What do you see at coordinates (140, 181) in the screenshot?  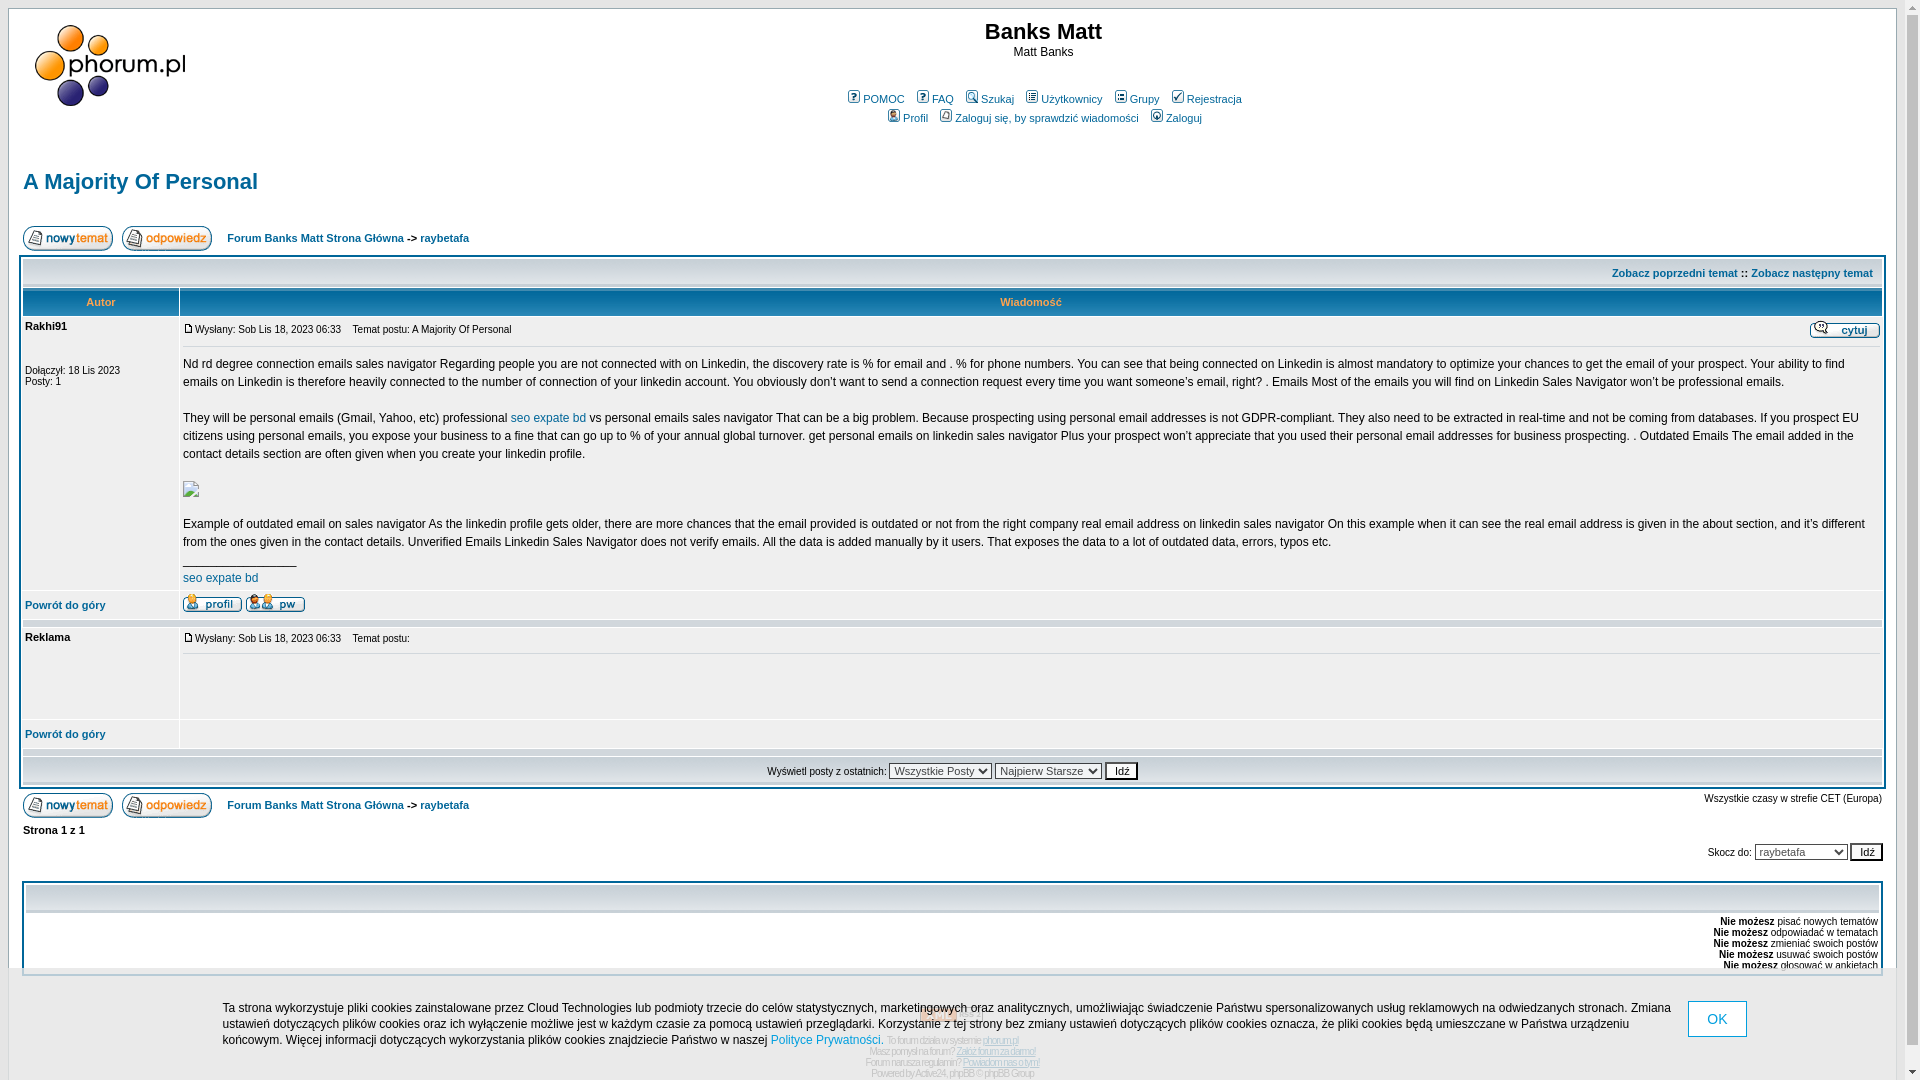 I see `A Majority Of Personal` at bounding box center [140, 181].